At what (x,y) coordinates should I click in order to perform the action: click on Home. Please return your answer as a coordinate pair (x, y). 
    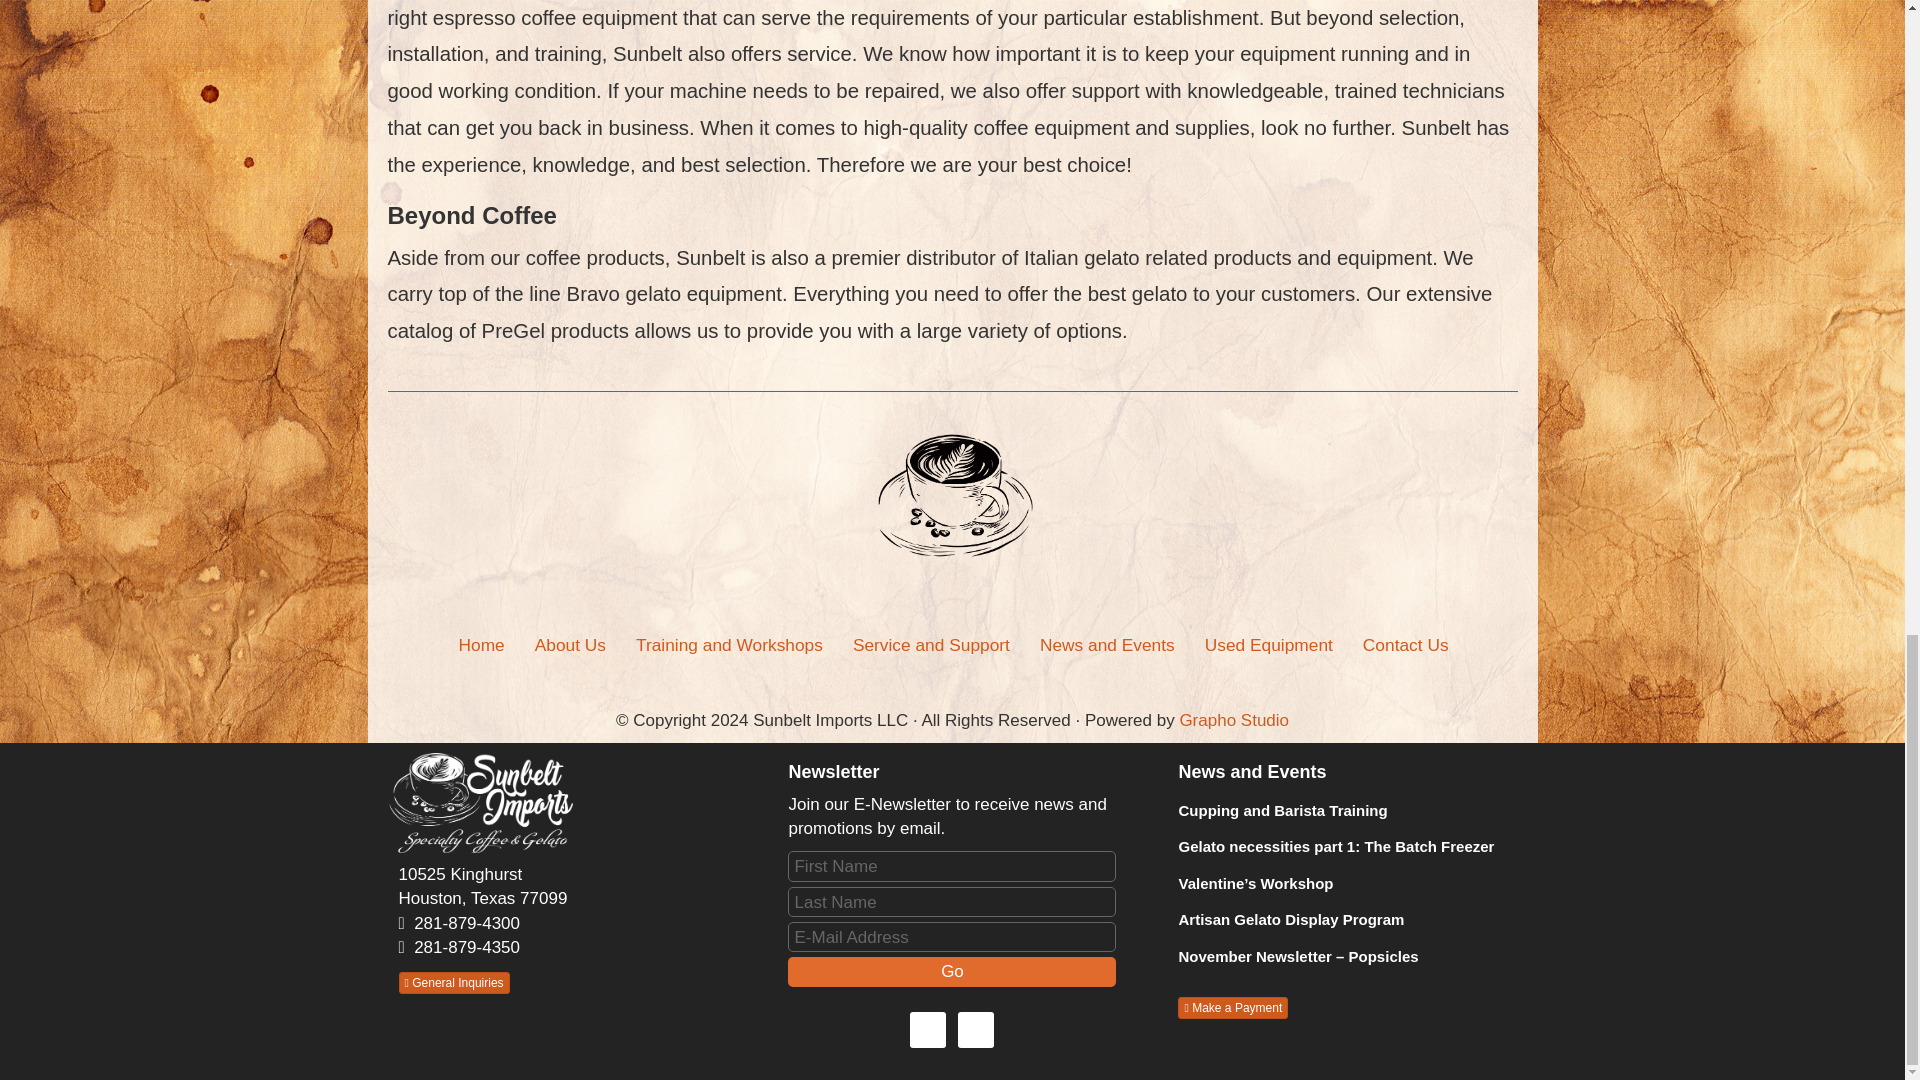
    Looking at the image, I should click on (482, 644).